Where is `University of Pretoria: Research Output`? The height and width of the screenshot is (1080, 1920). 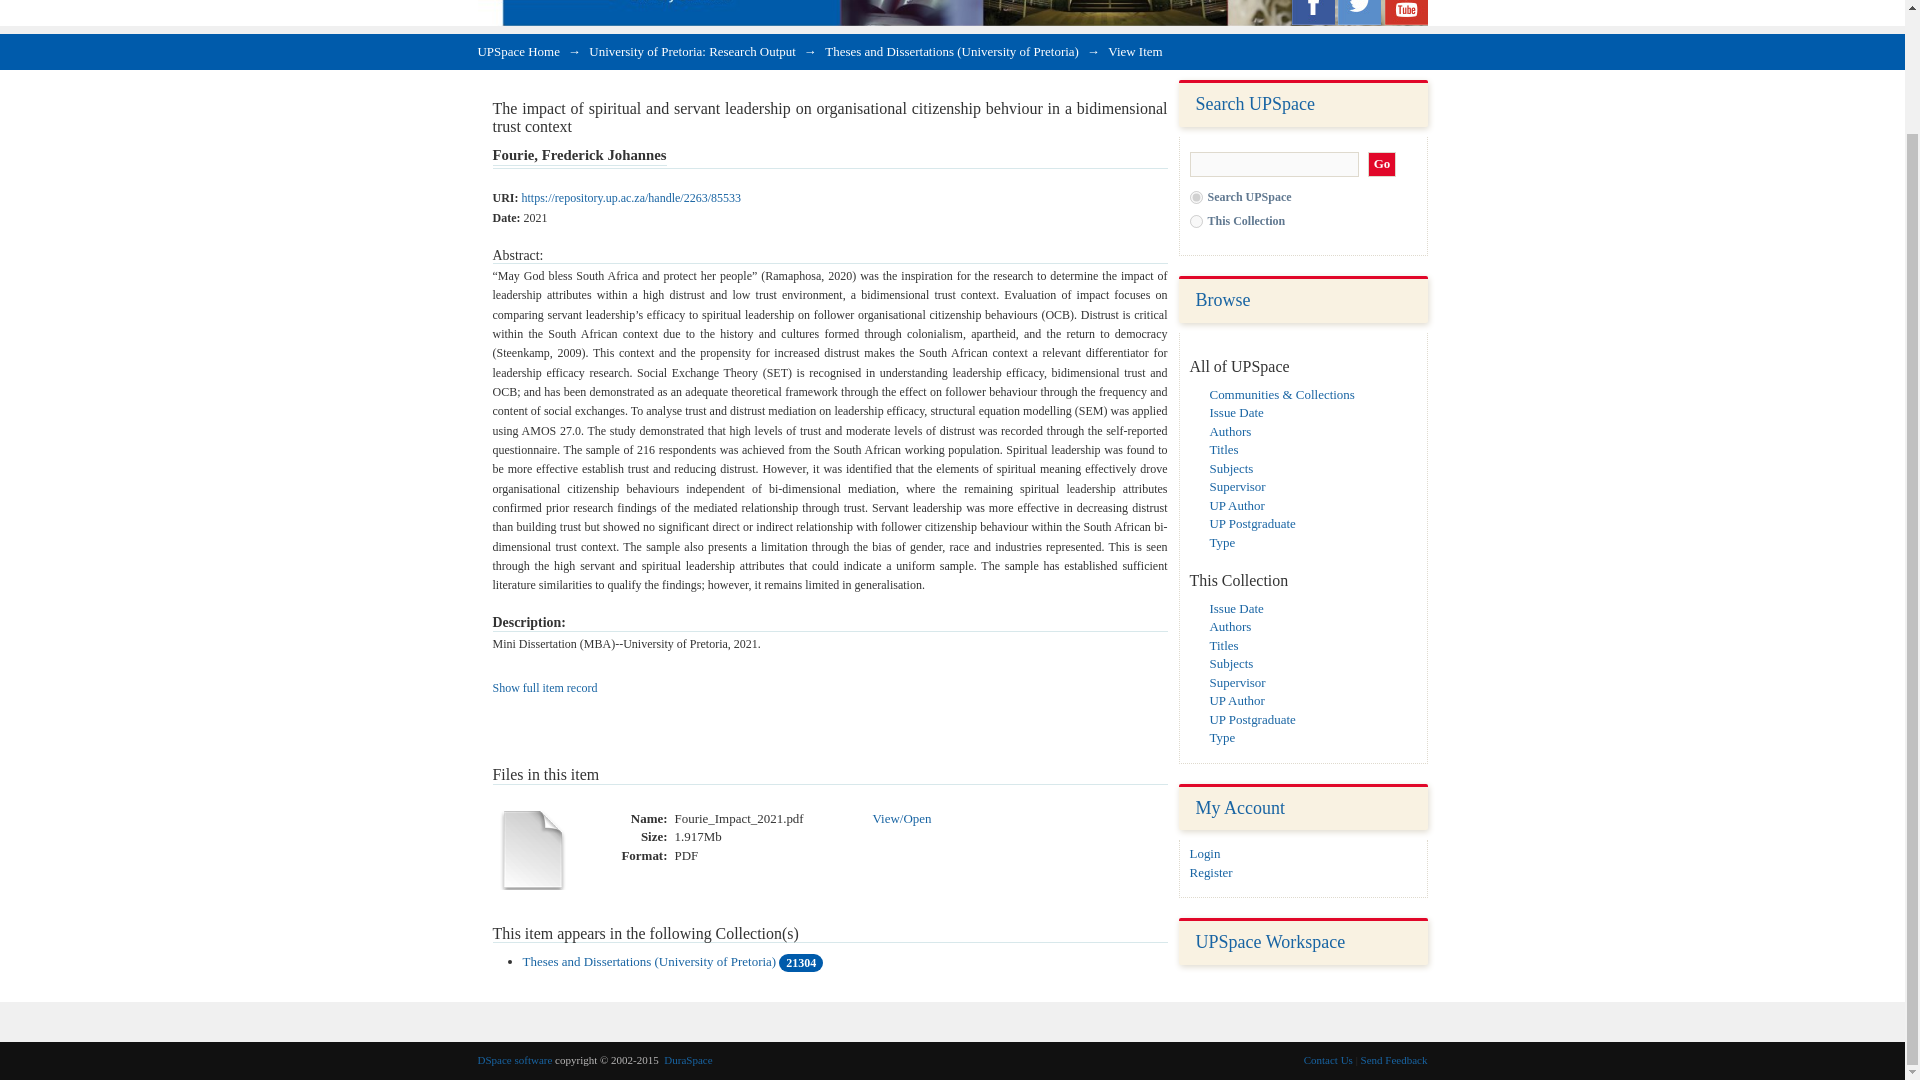
University of Pretoria: Research Output is located at coordinates (692, 52).